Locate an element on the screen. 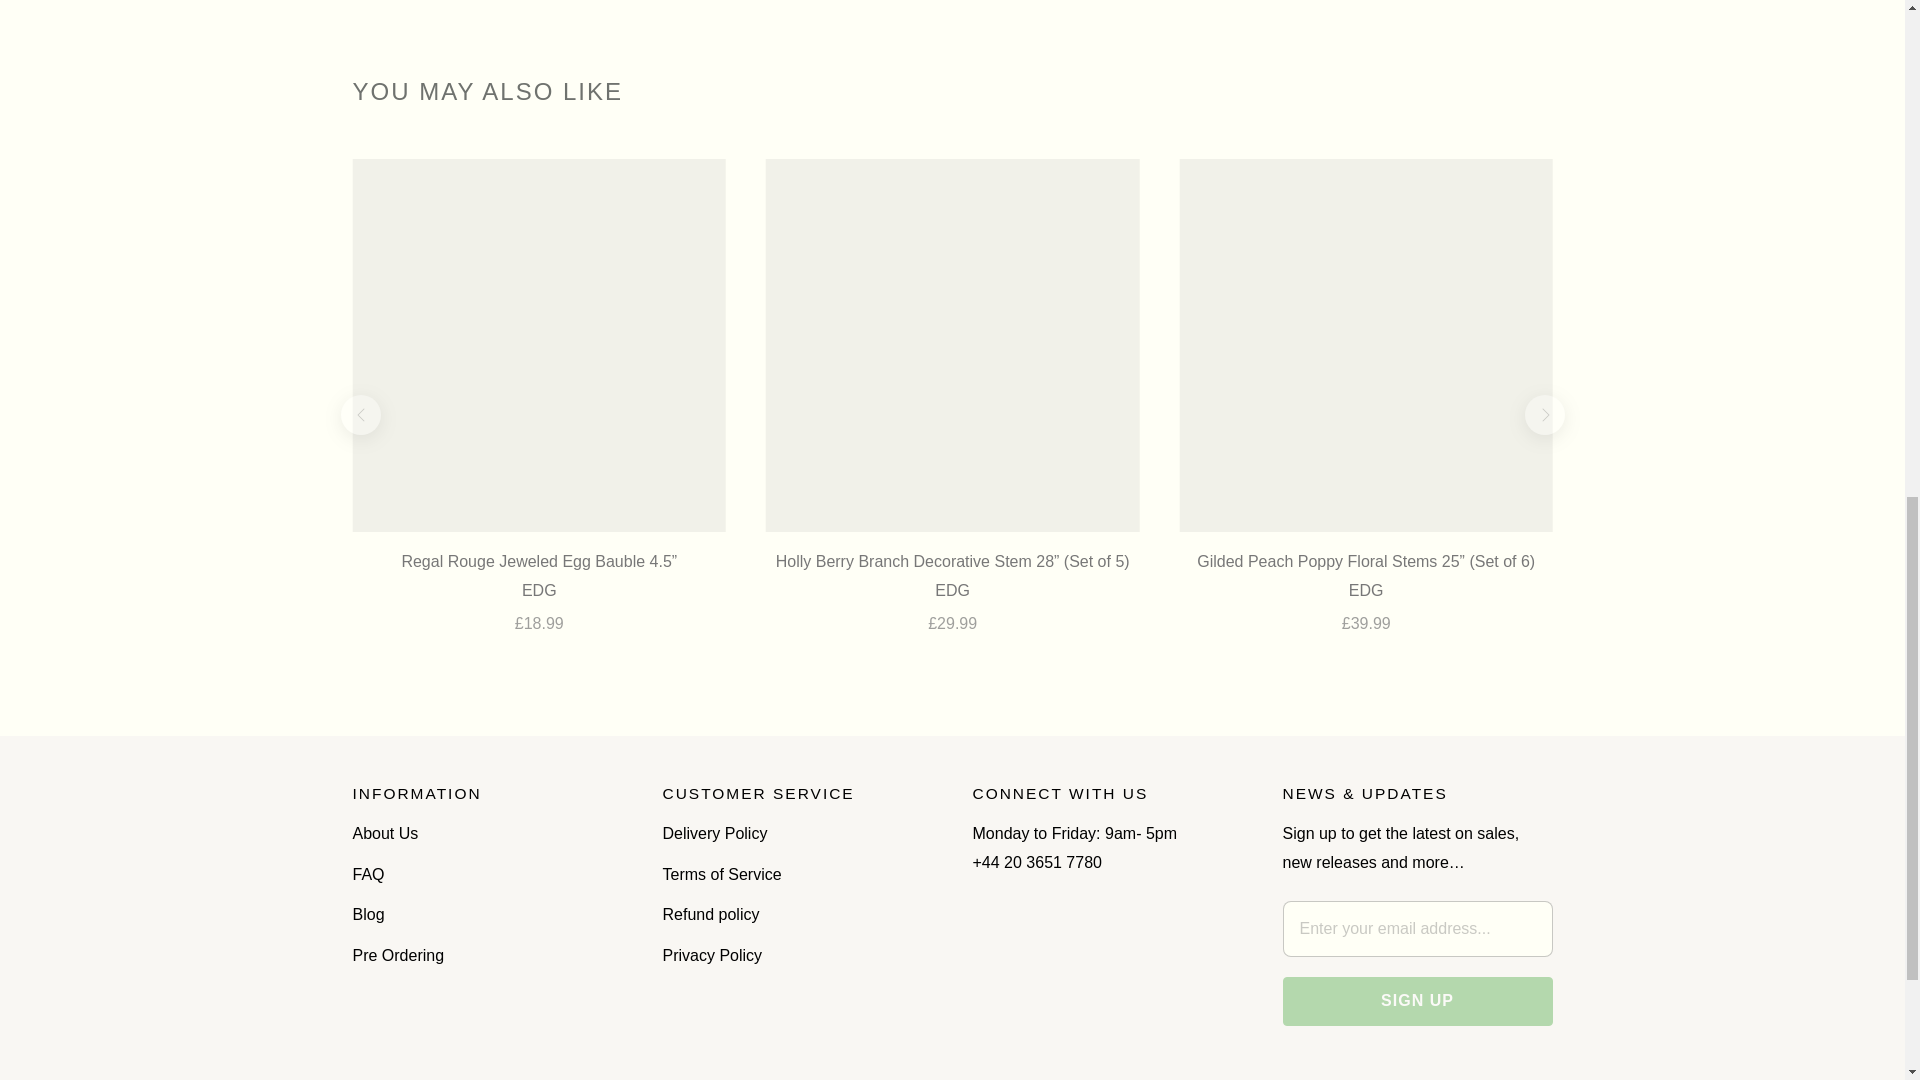 The width and height of the screenshot is (1920, 1080). Sign Up is located at coordinates (1416, 1000).